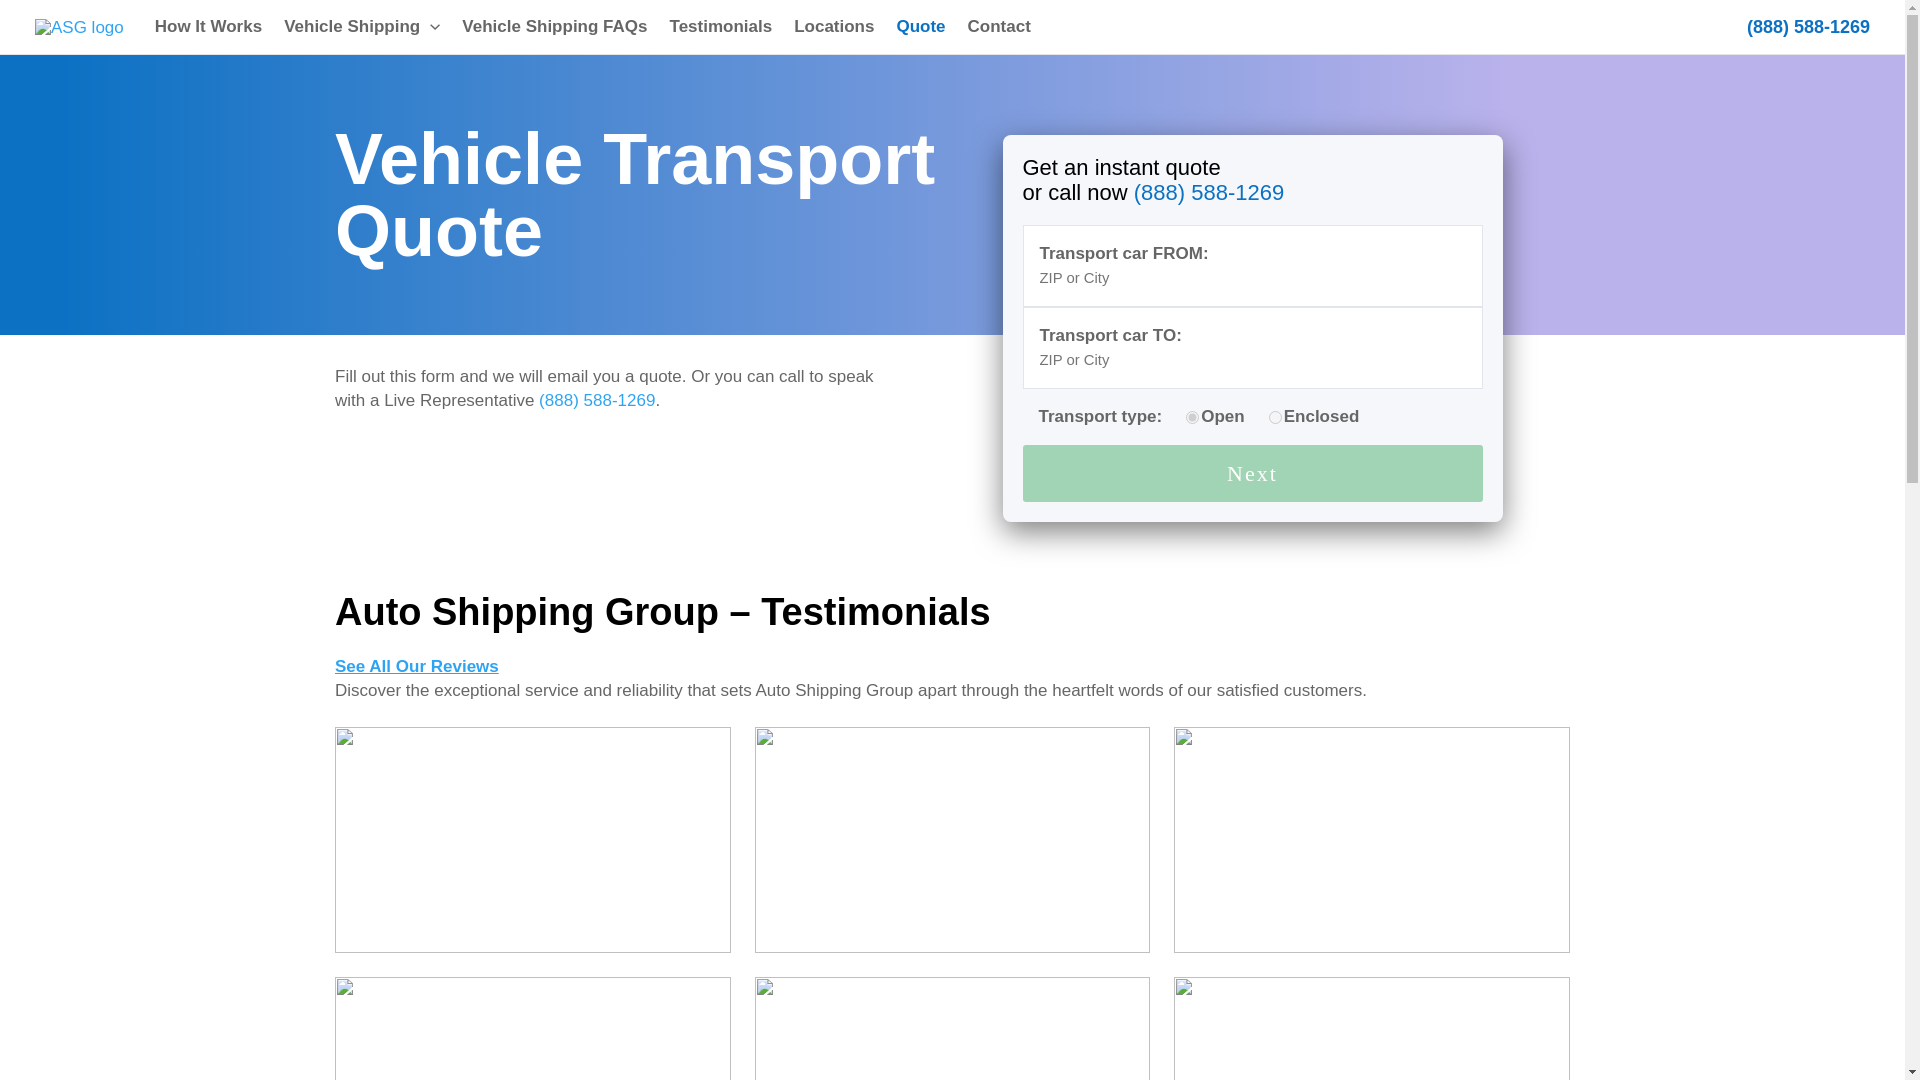 The image size is (1920, 1080). I want to click on Quote, so click(920, 26).